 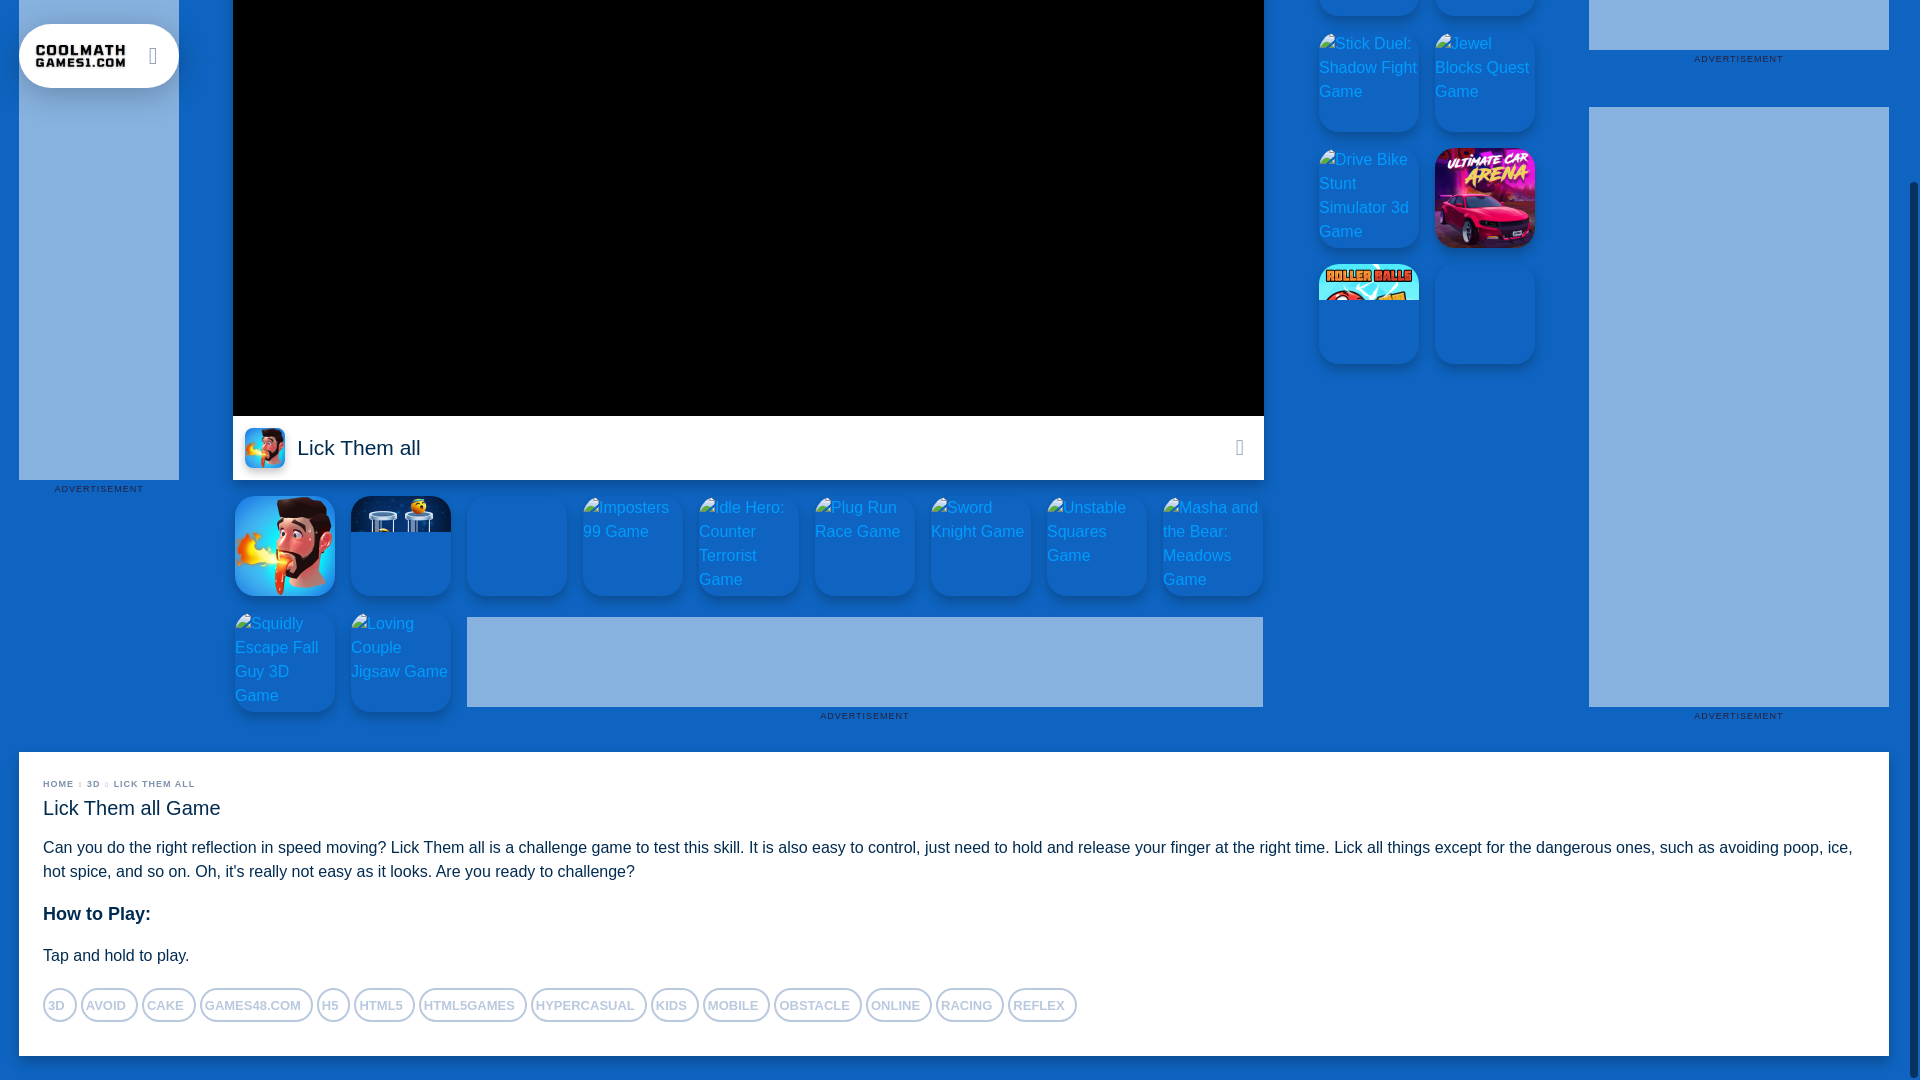 What do you see at coordinates (970, 1004) in the screenshot?
I see `racing` at bounding box center [970, 1004].